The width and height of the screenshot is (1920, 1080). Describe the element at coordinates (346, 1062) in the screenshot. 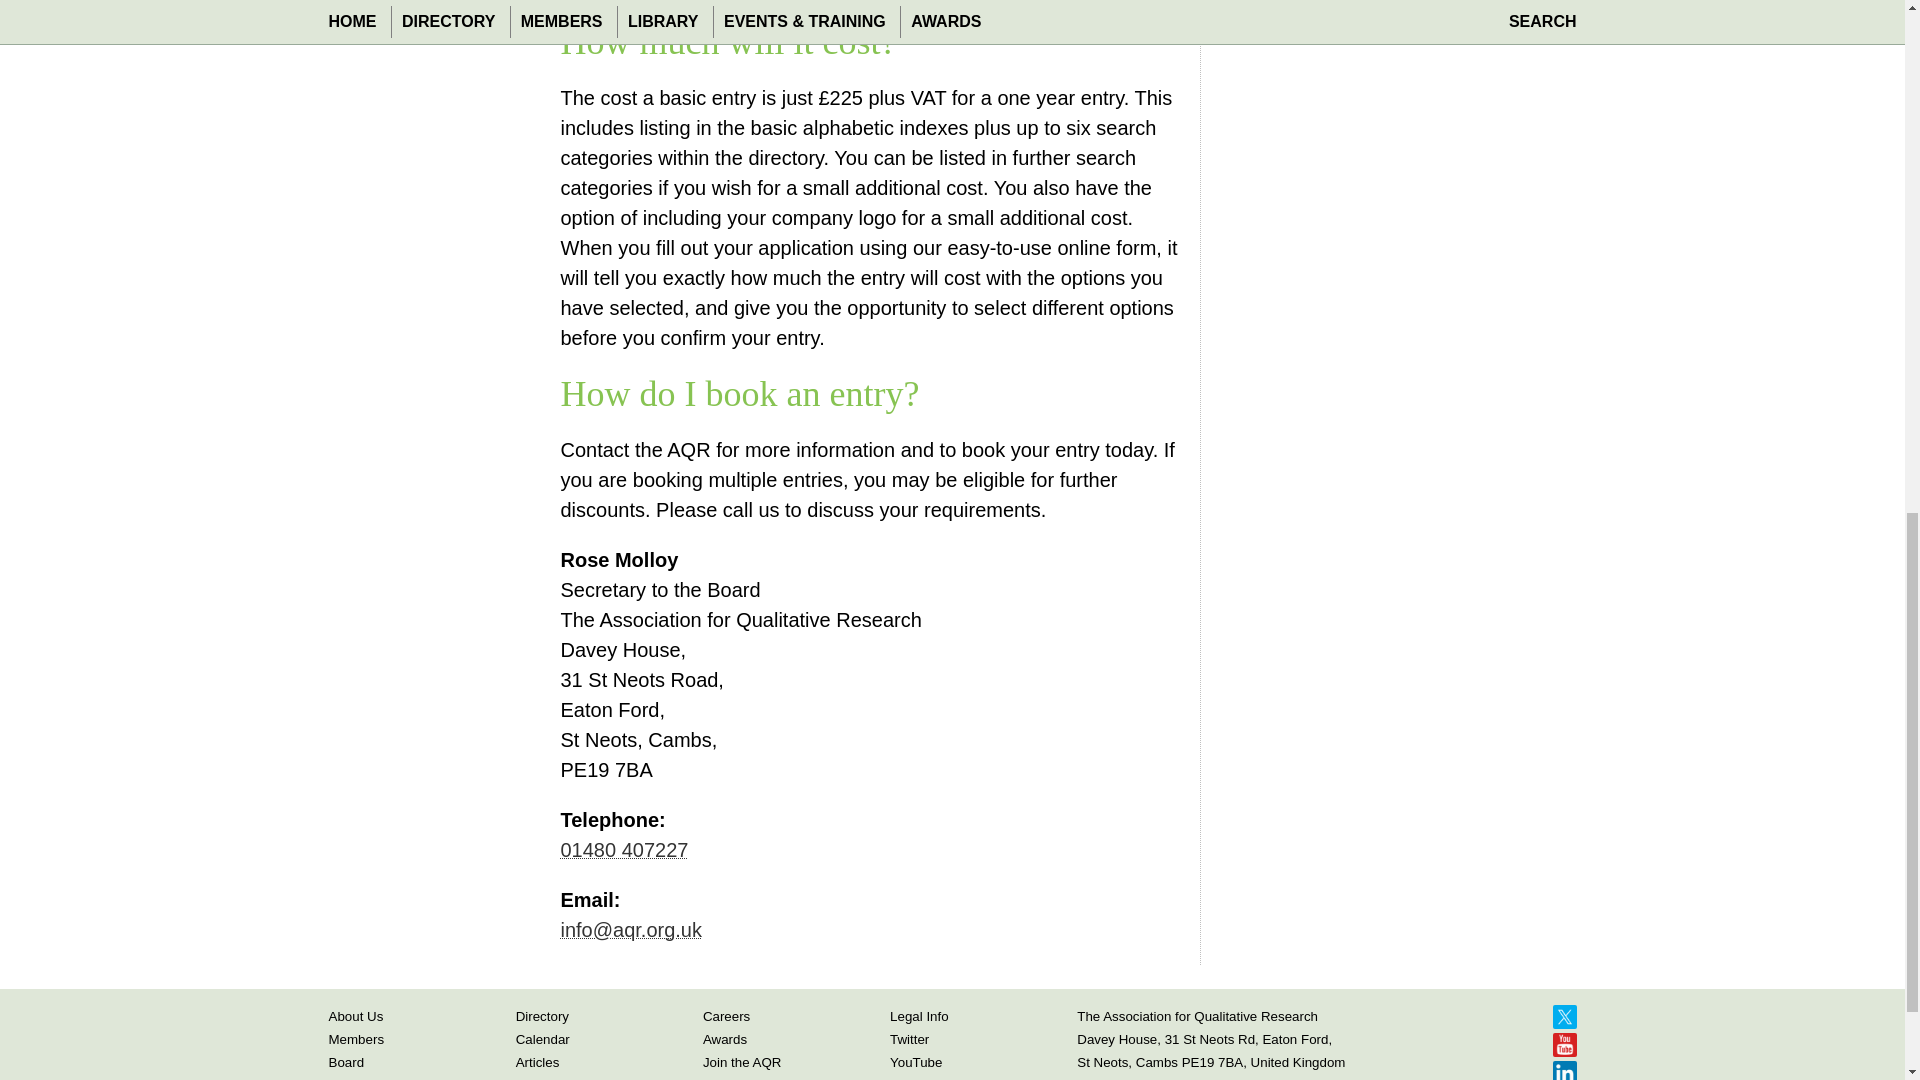

I see `Board` at that location.